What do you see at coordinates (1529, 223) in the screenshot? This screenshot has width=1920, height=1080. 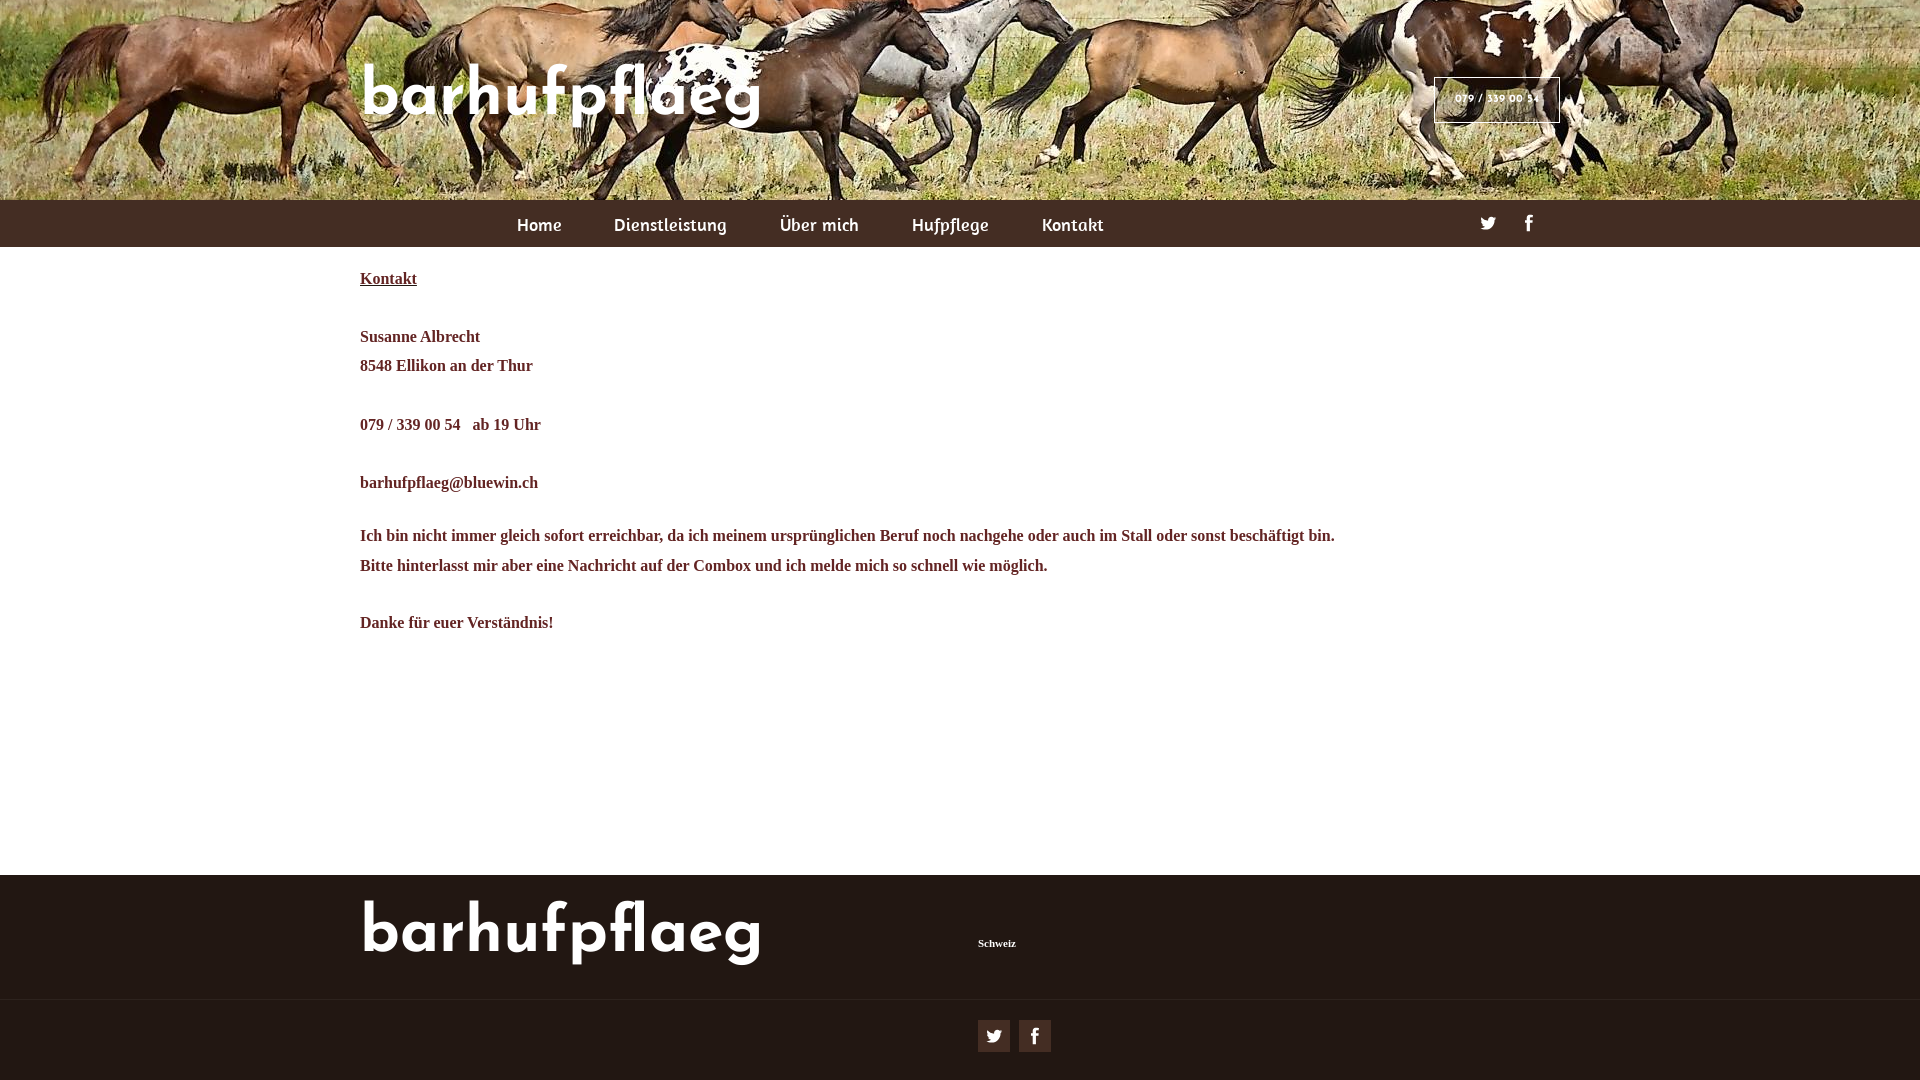 I see `Facebook` at bounding box center [1529, 223].